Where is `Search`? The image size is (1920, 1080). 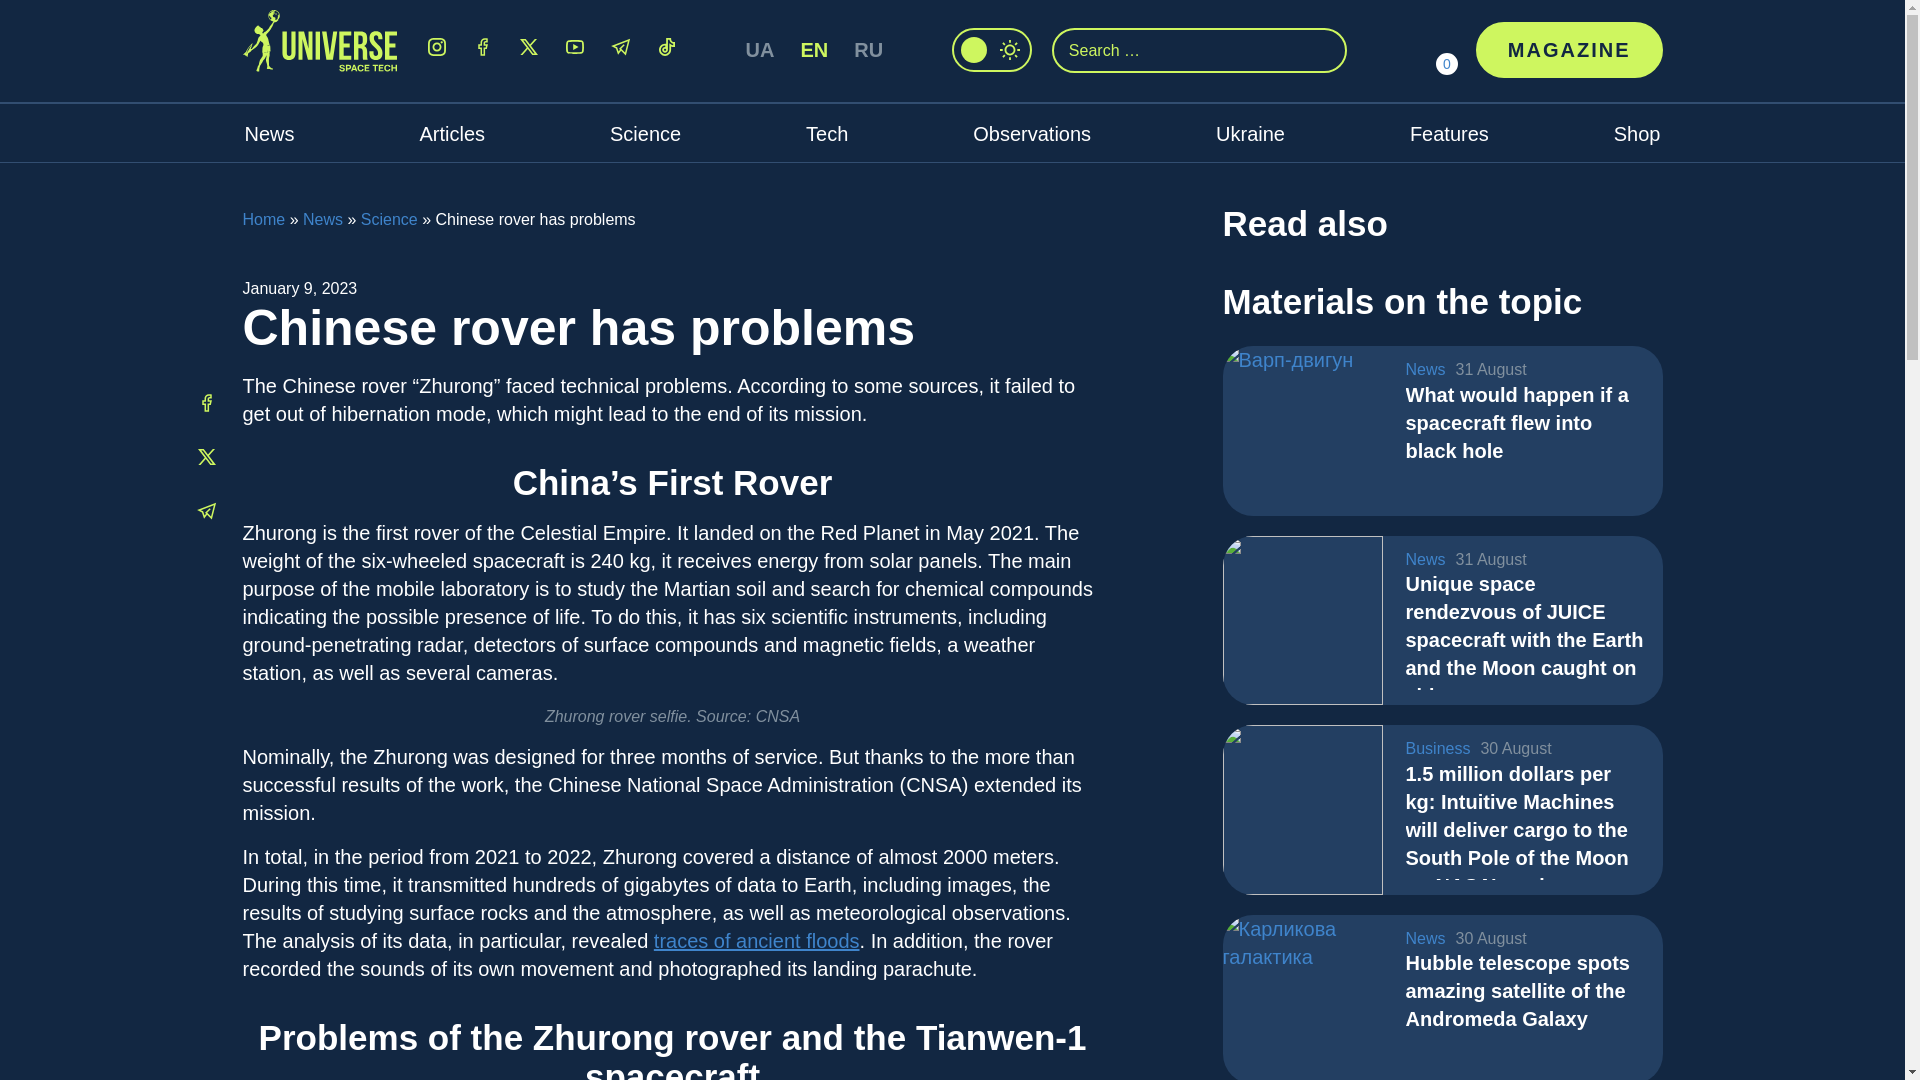
Search is located at coordinates (1326, 48).